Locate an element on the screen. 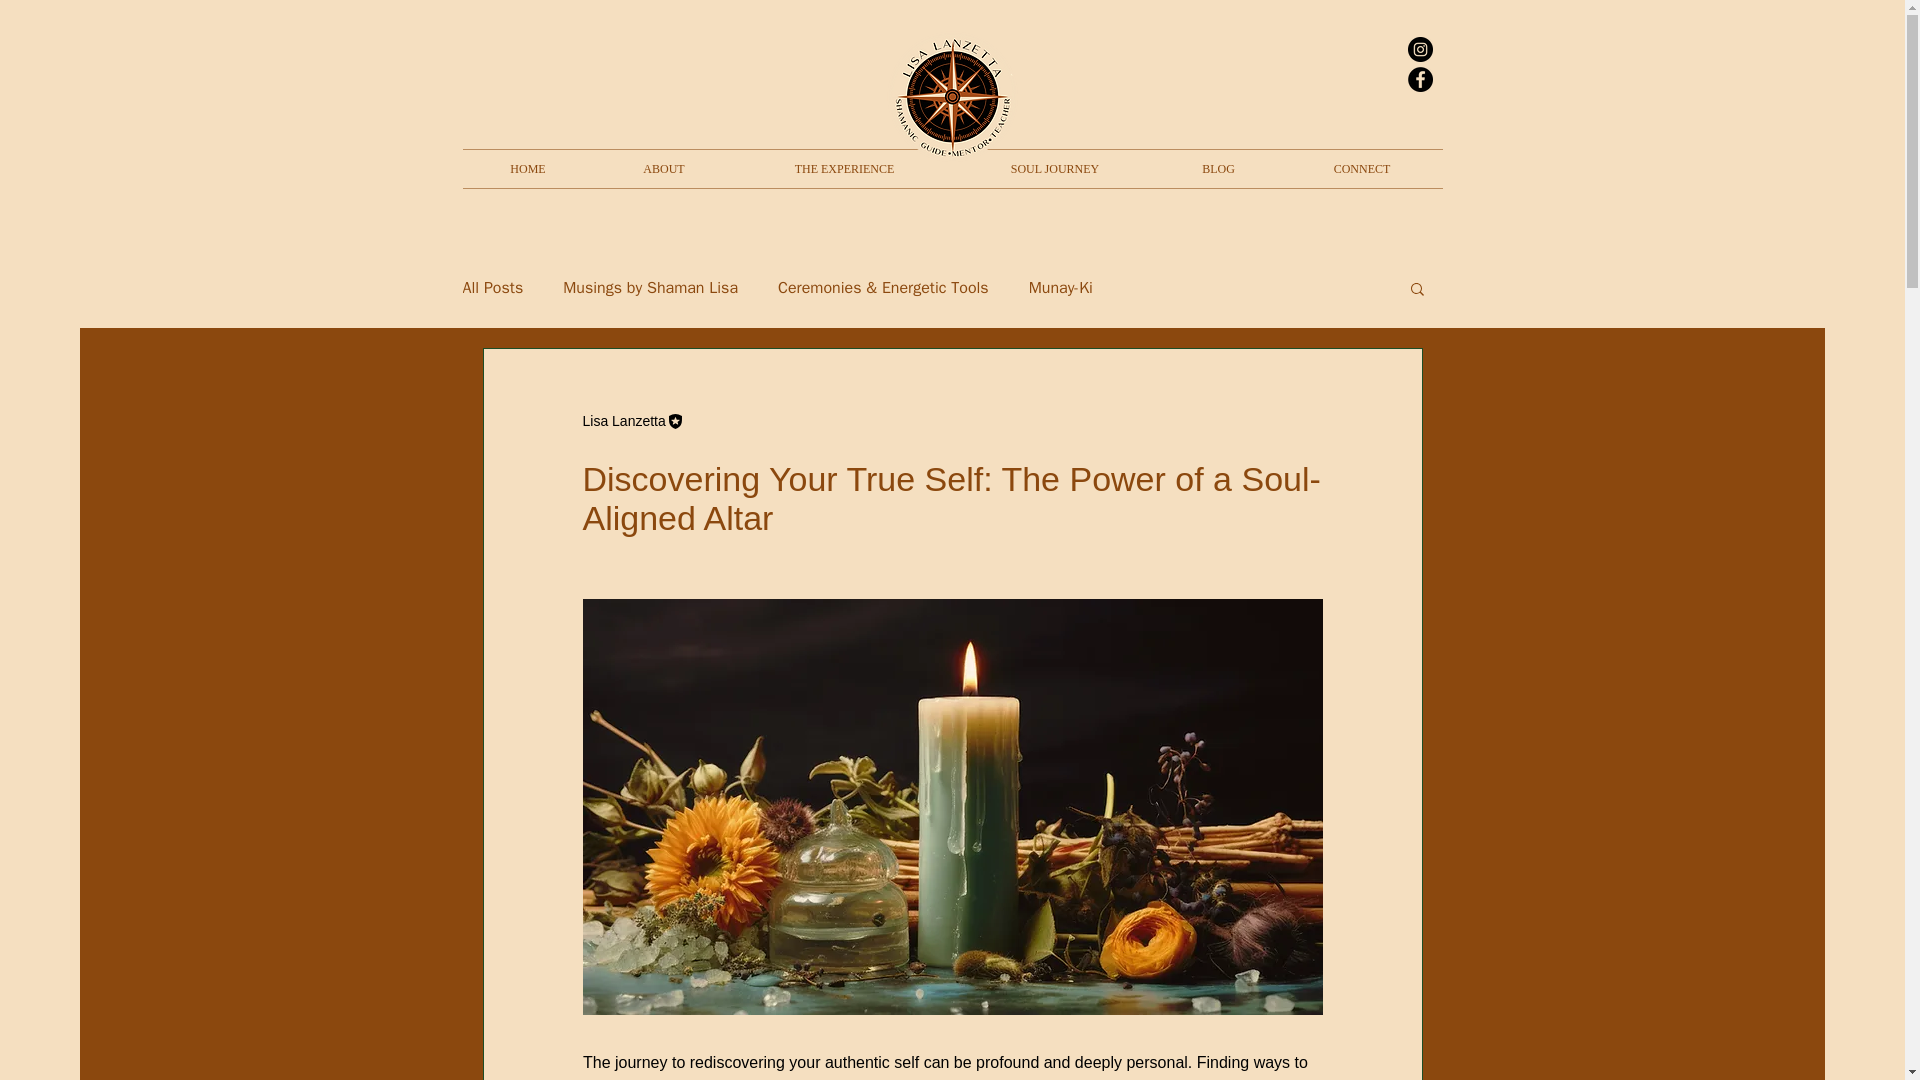  Musings by Shaman Lisa is located at coordinates (650, 288).